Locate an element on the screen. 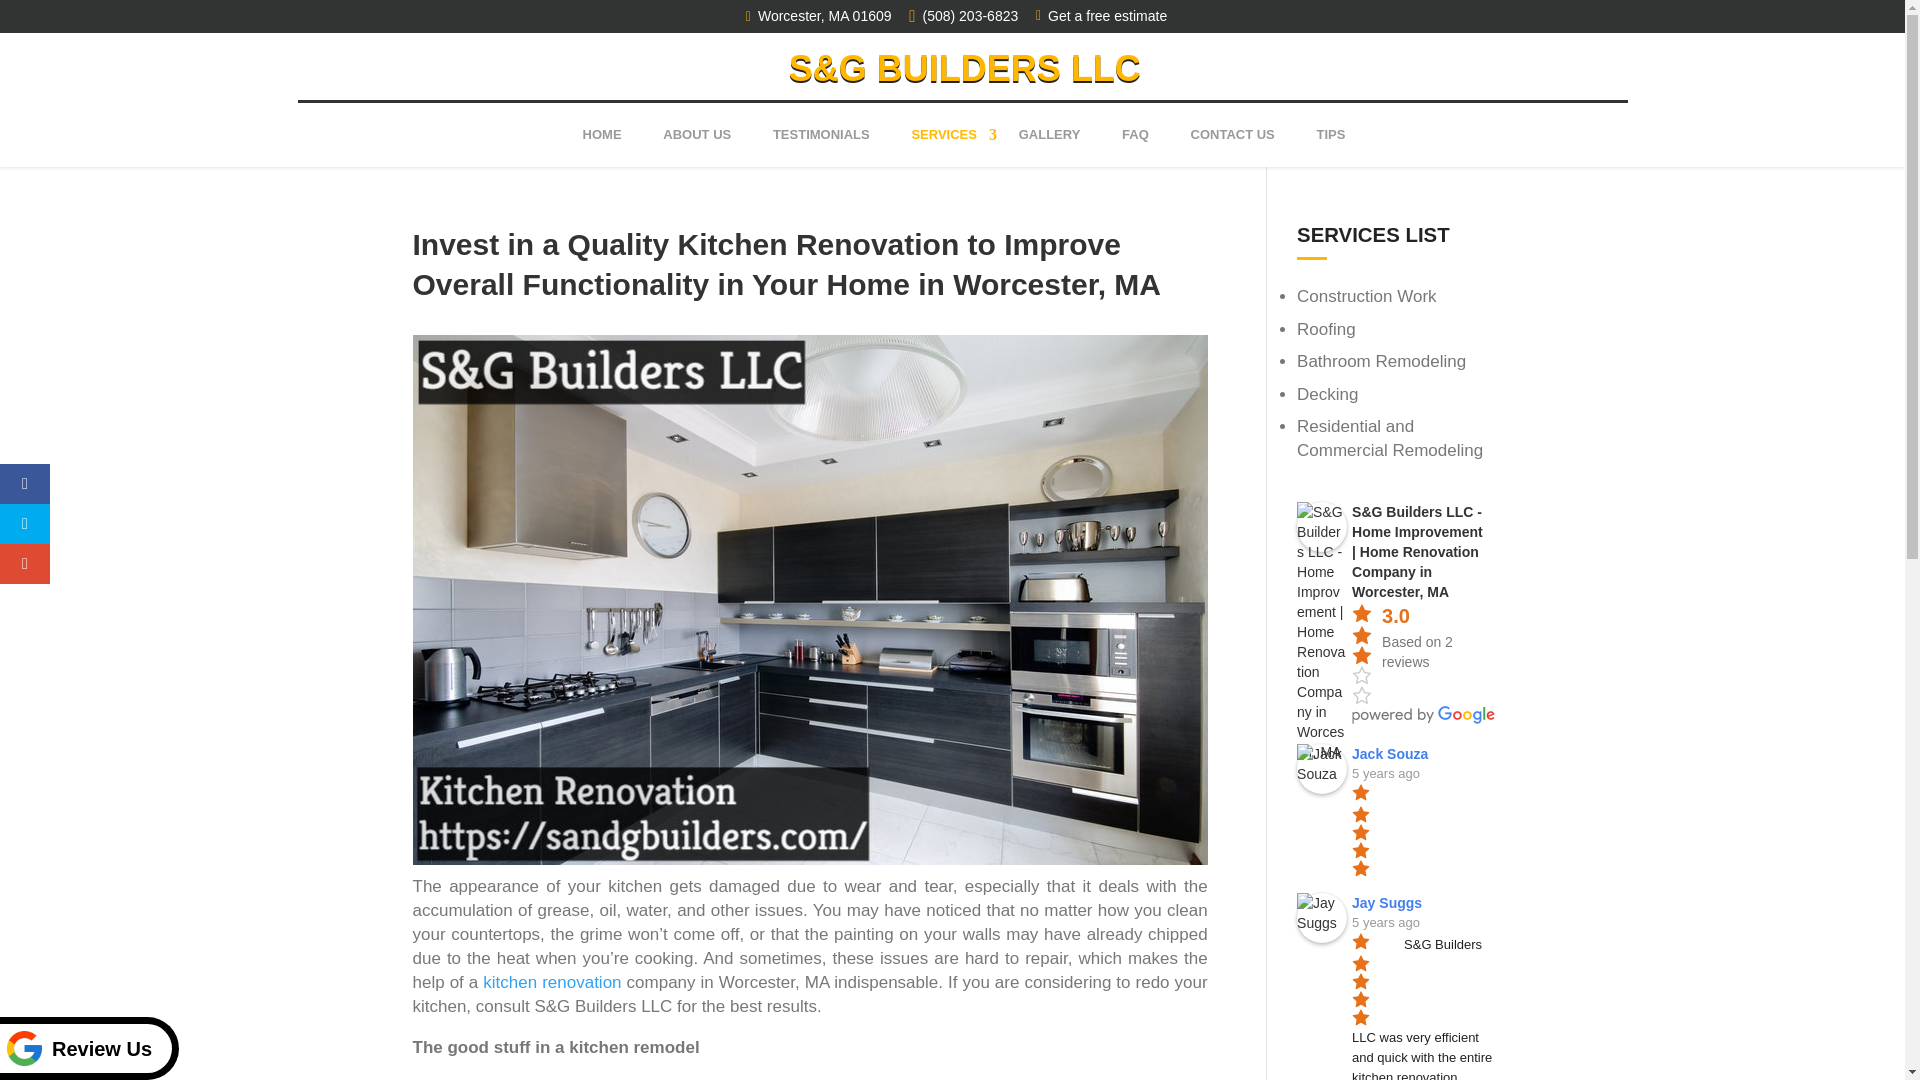  CONTACT US is located at coordinates (1232, 134).